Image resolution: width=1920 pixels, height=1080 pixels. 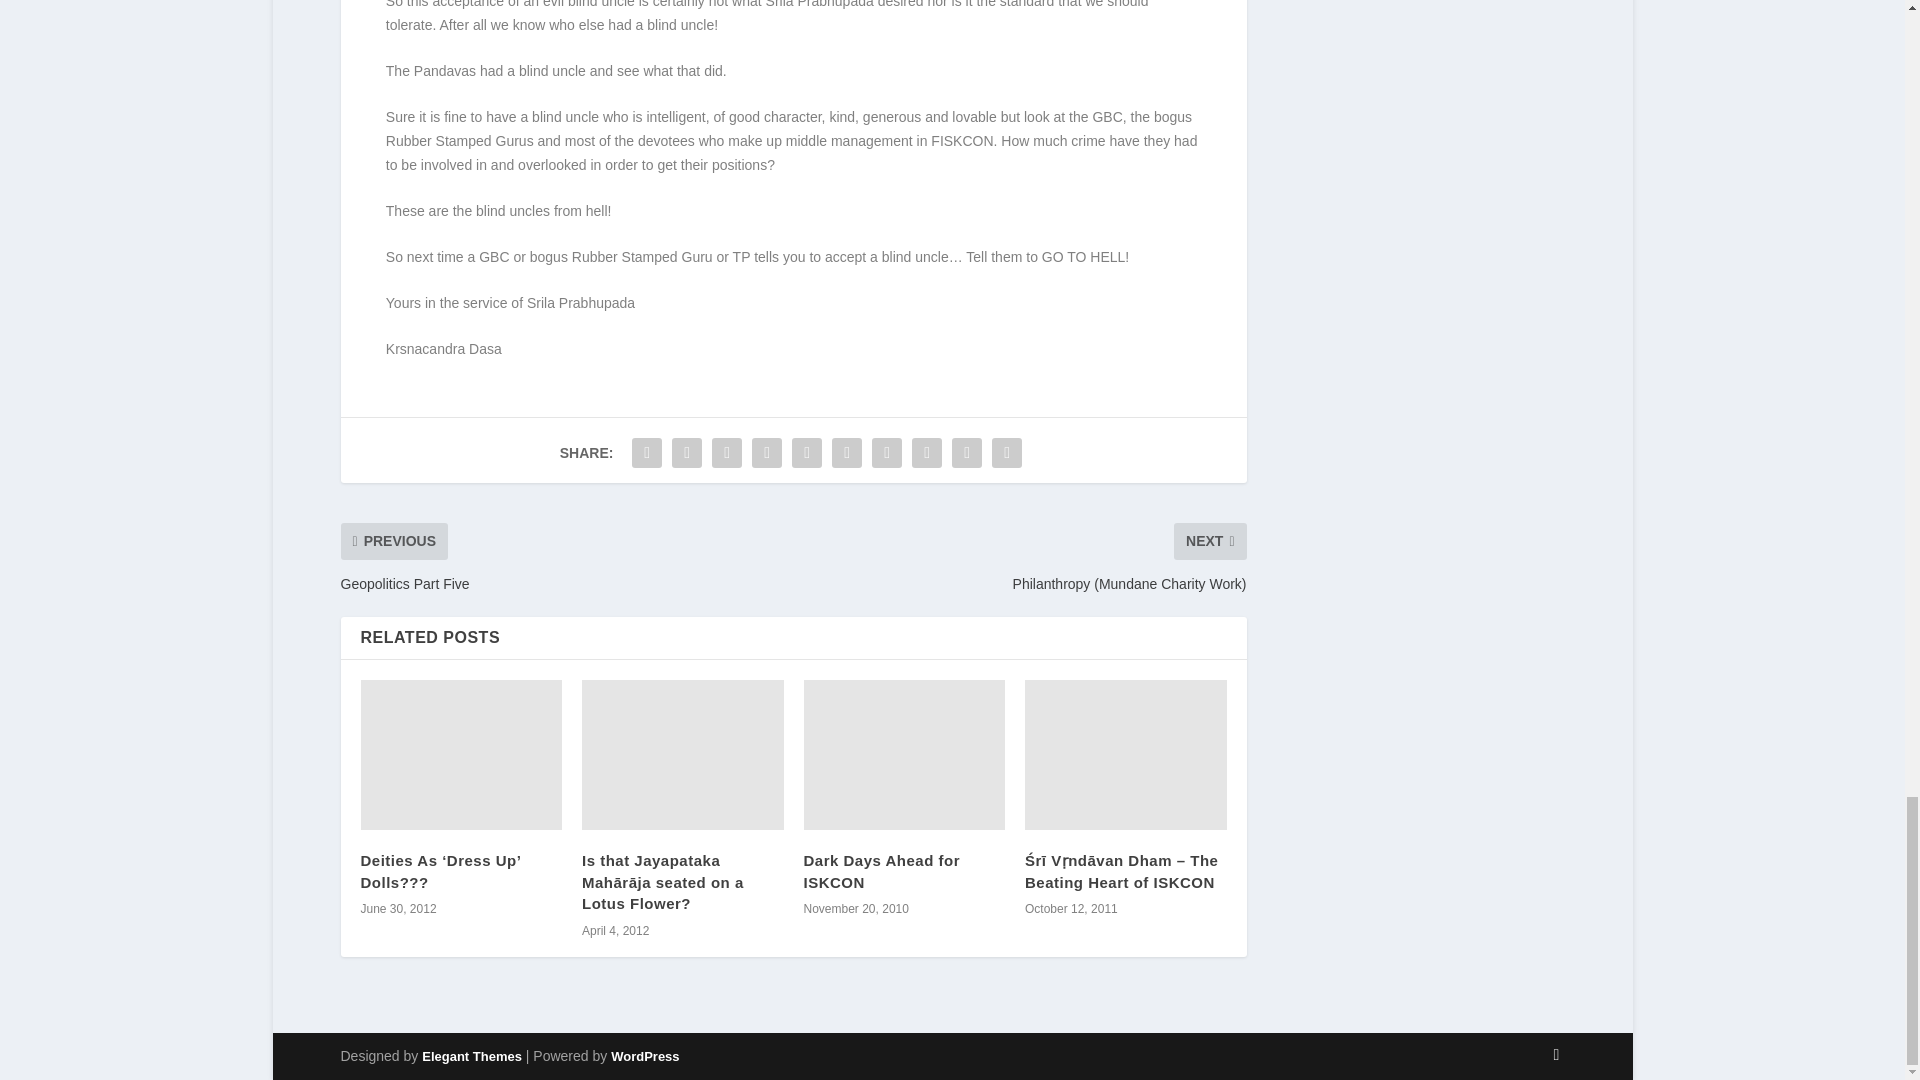 I want to click on Dark Days Ahead for ISKCON, so click(x=905, y=755).